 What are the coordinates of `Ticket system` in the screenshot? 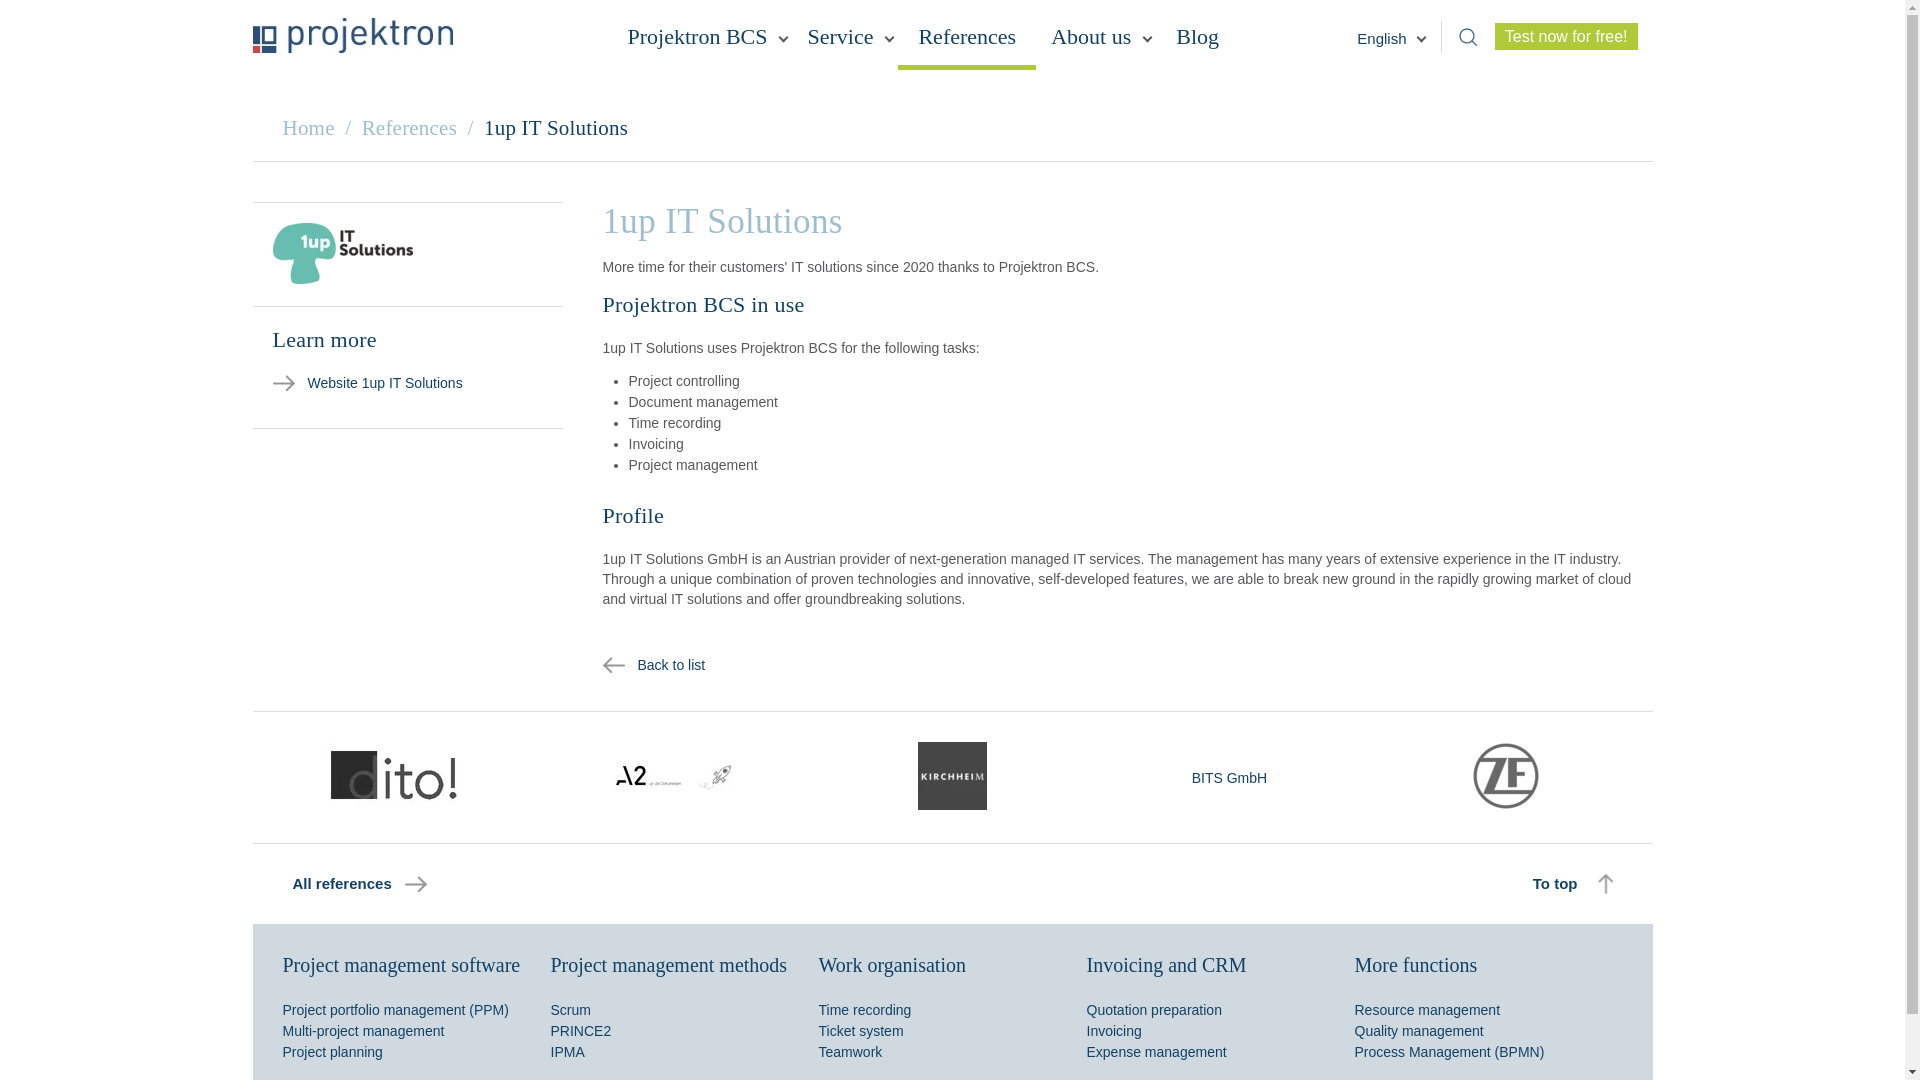 It's located at (860, 1030).